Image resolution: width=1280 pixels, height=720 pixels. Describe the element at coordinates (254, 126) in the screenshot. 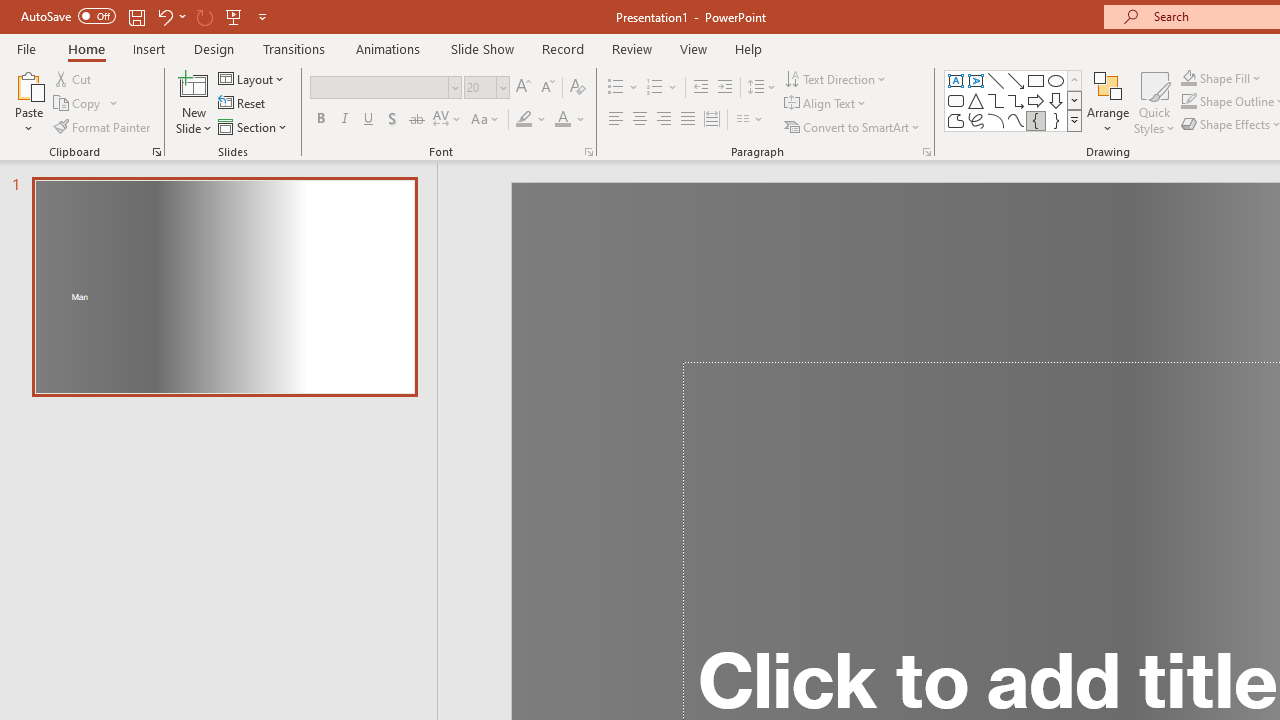

I see `Section` at that location.